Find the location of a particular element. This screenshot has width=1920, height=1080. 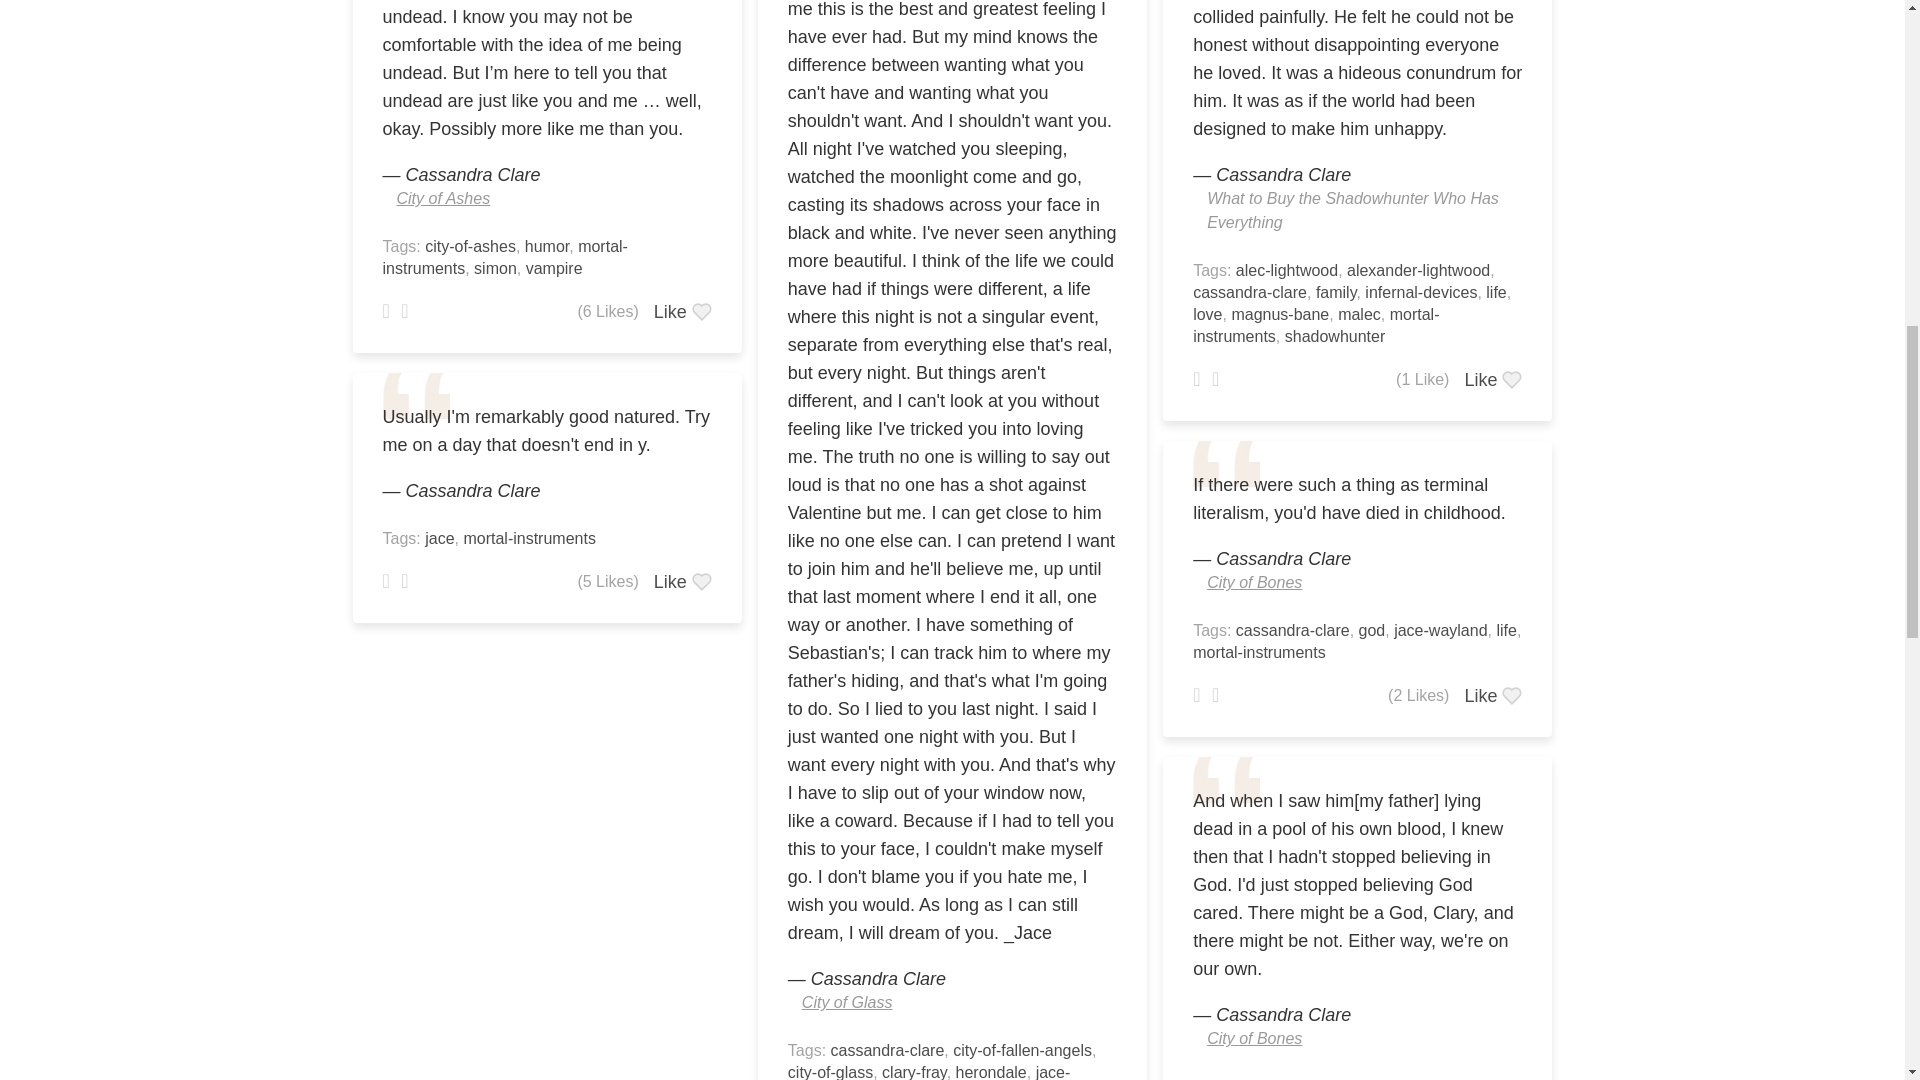

humor is located at coordinates (546, 246).